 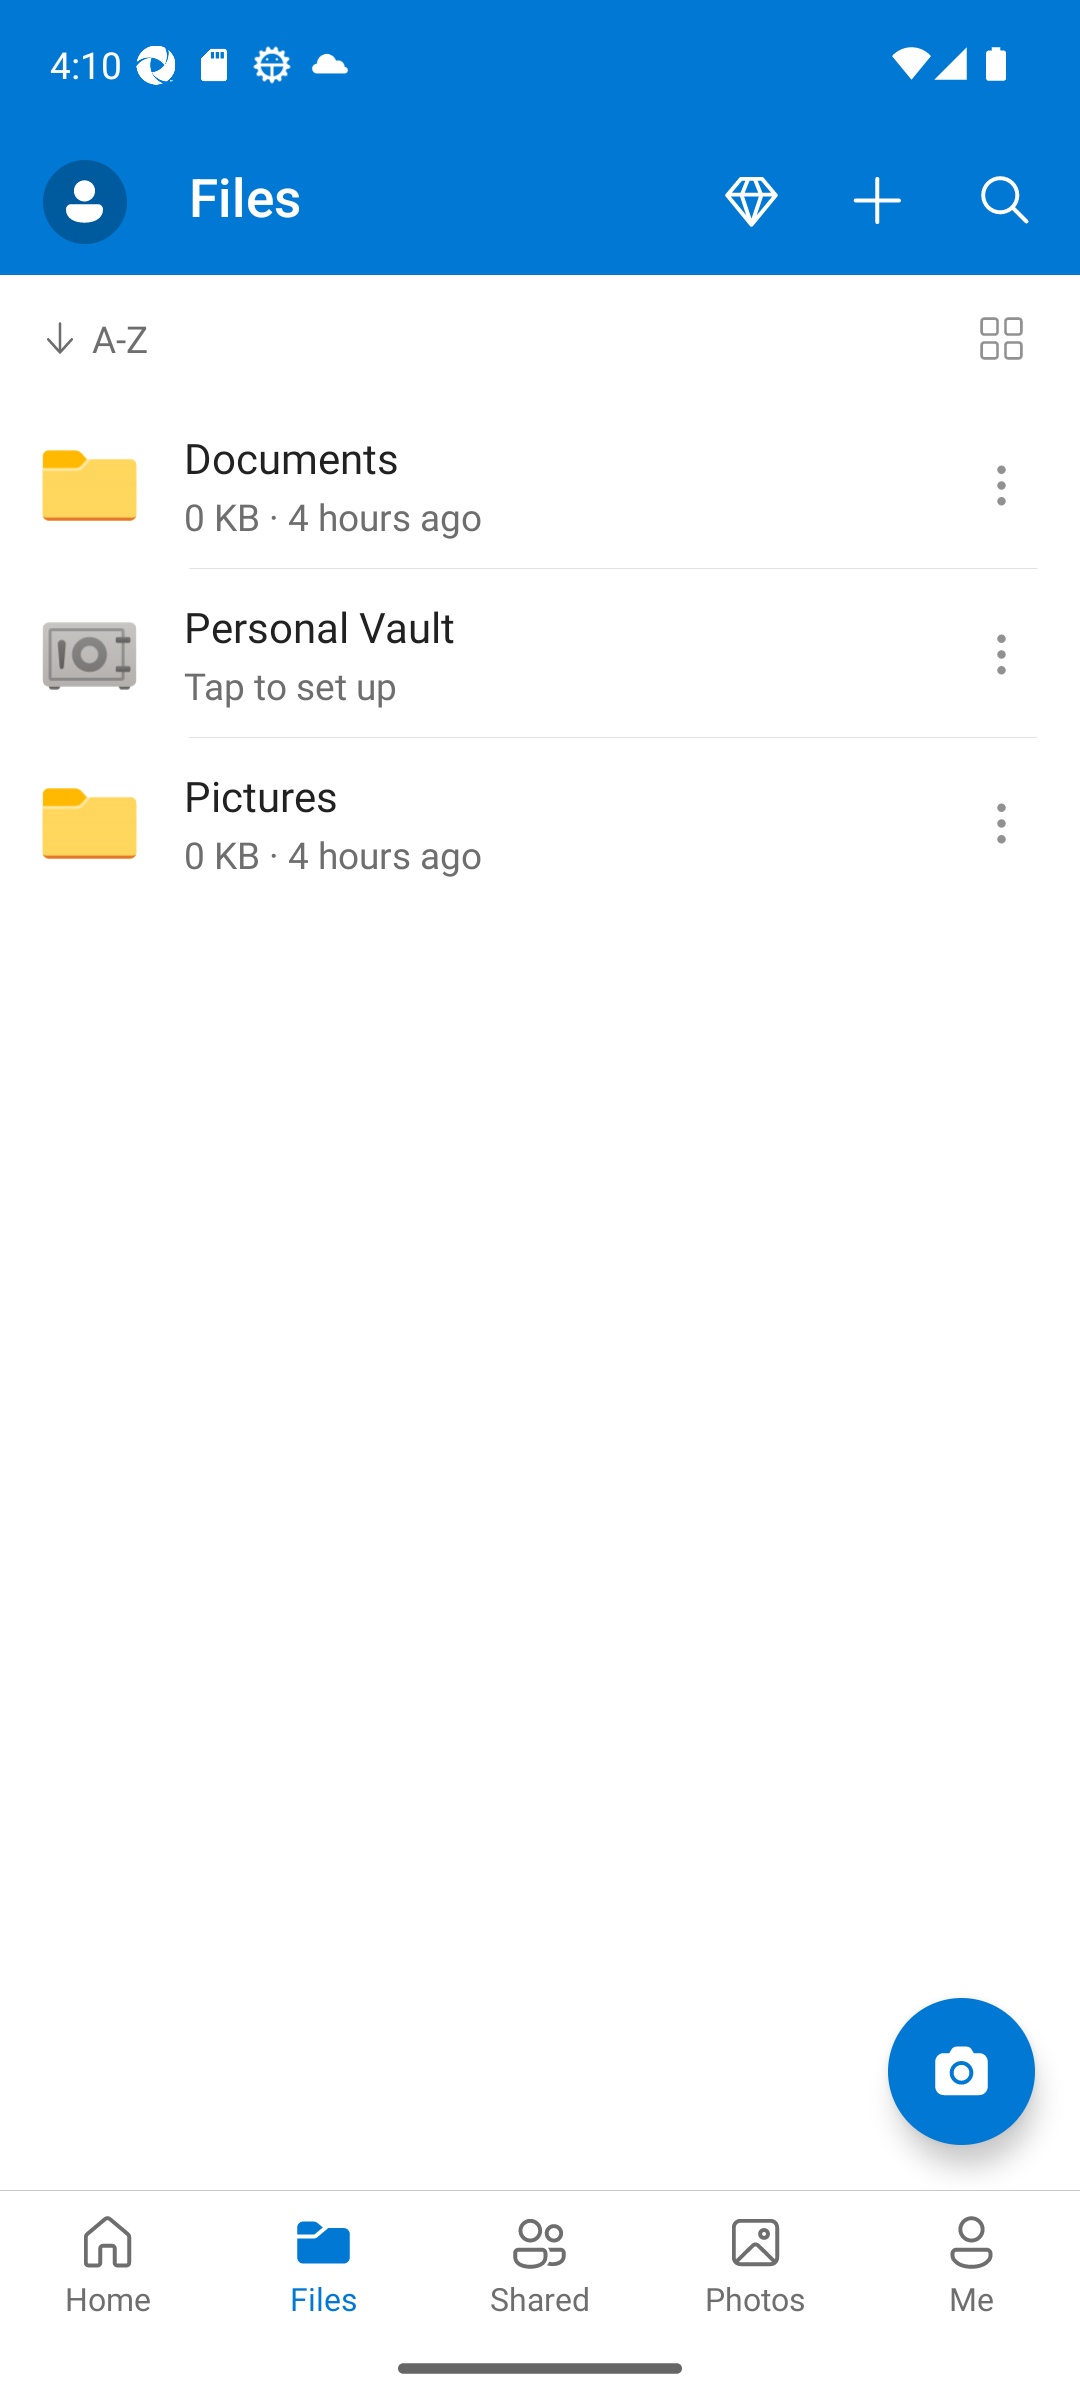 What do you see at coordinates (1000, 655) in the screenshot?
I see `Personal Vault commands` at bounding box center [1000, 655].